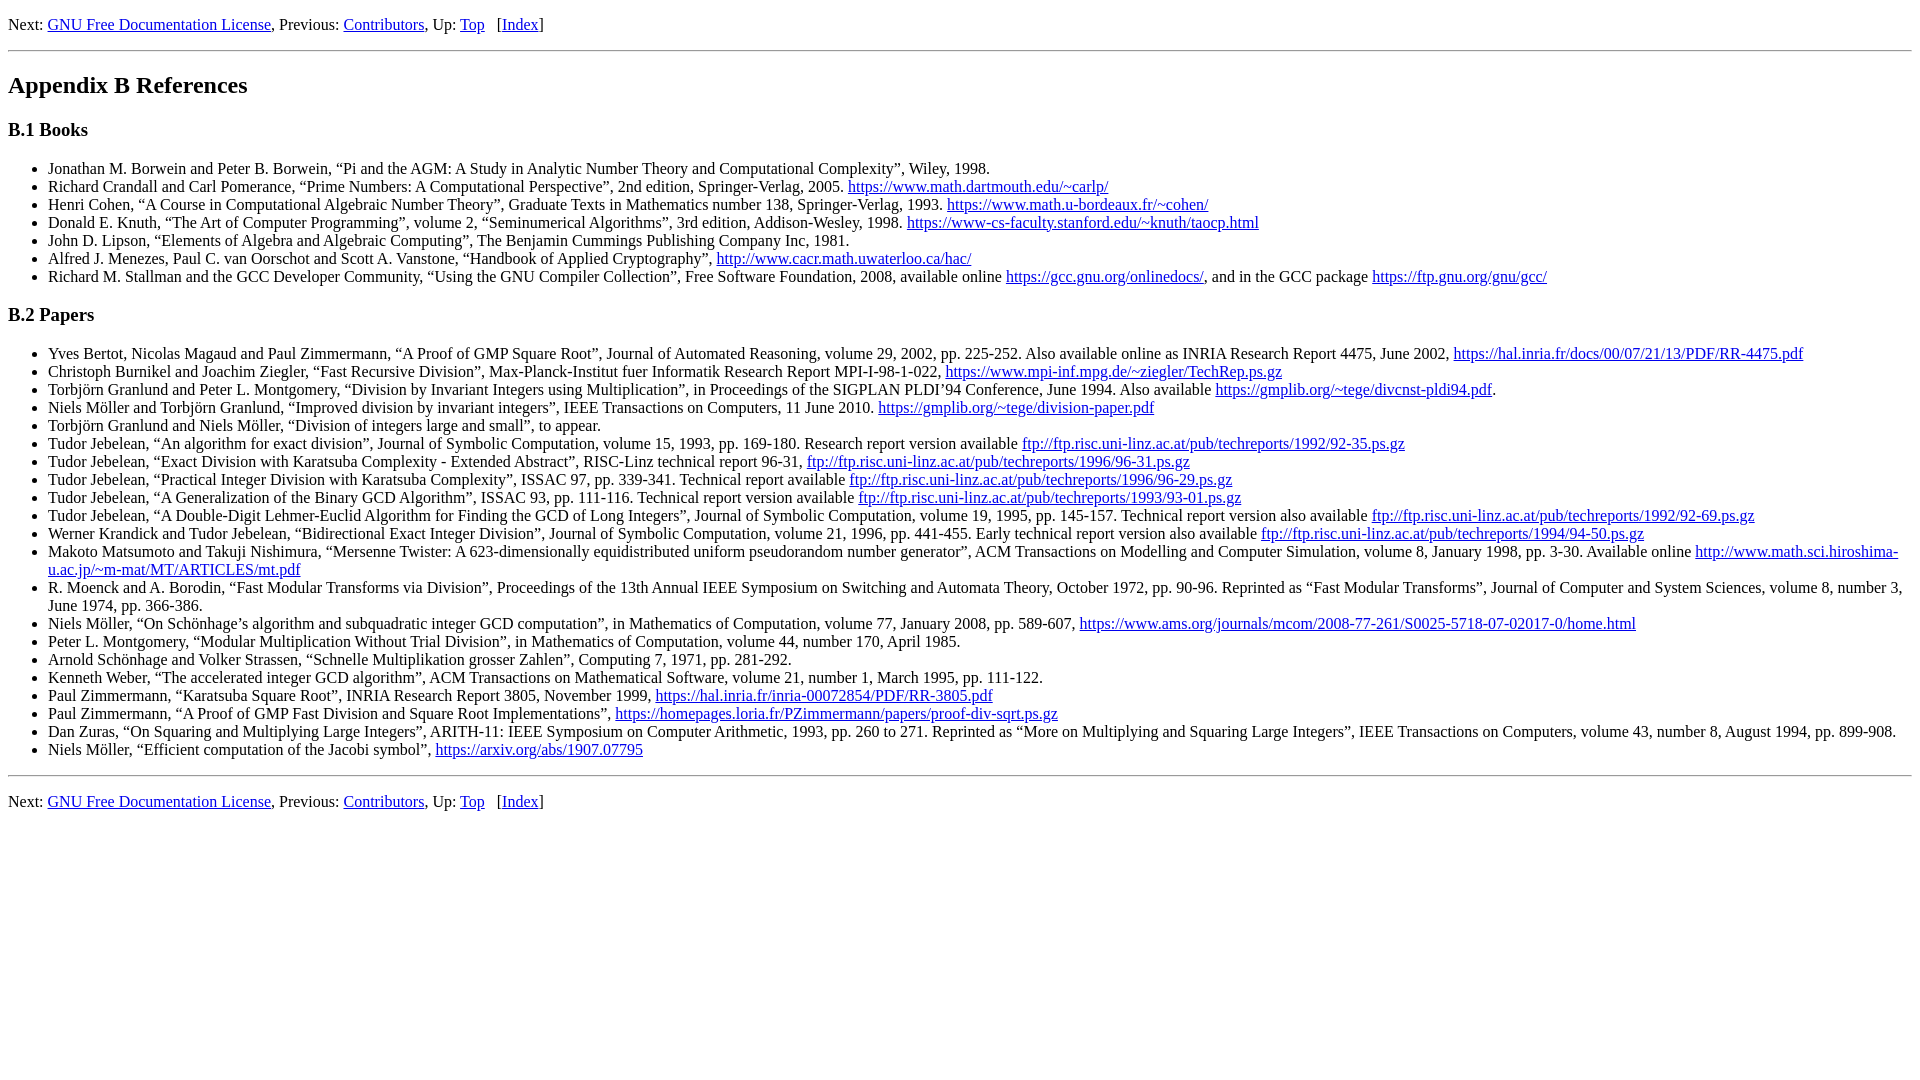 This screenshot has width=1920, height=1080. What do you see at coordinates (472, 24) in the screenshot?
I see `Top` at bounding box center [472, 24].